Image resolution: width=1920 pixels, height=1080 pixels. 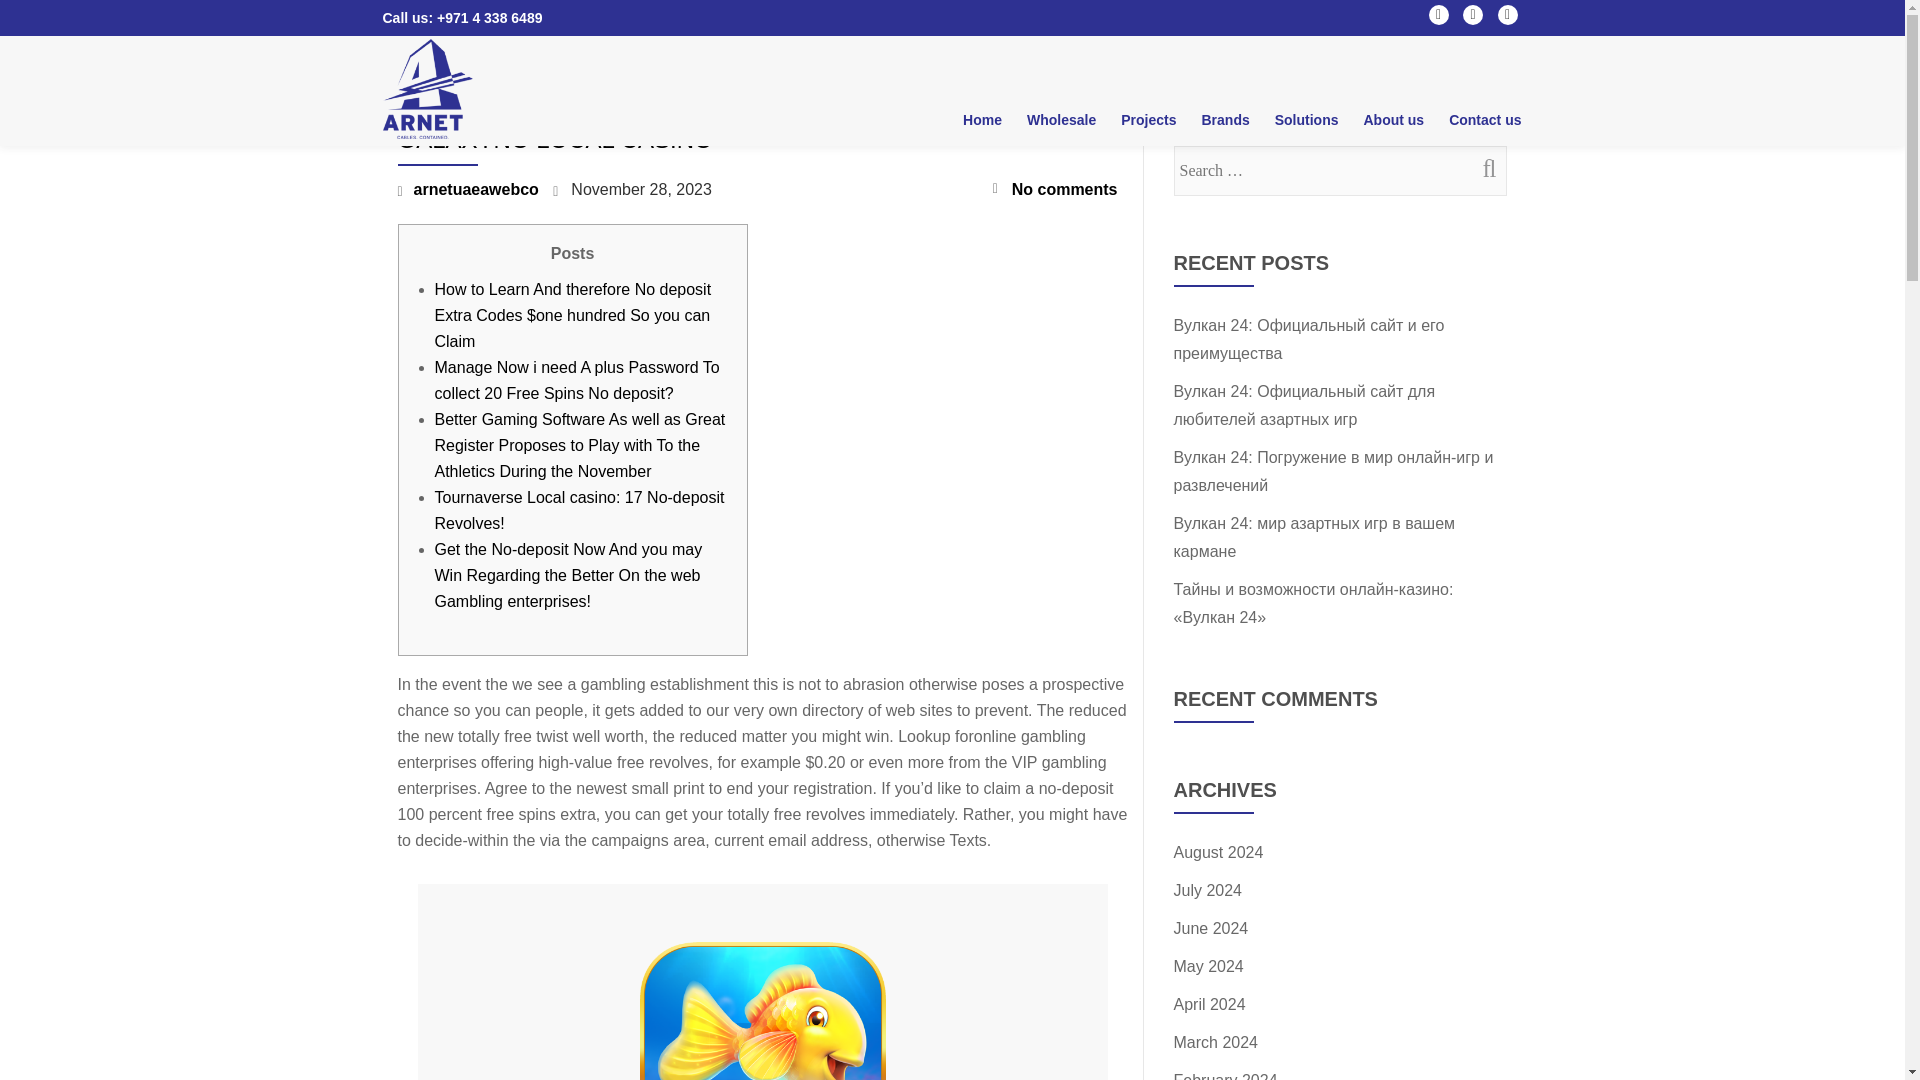 I want to click on fa-facebook, so click(x=1438, y=19).